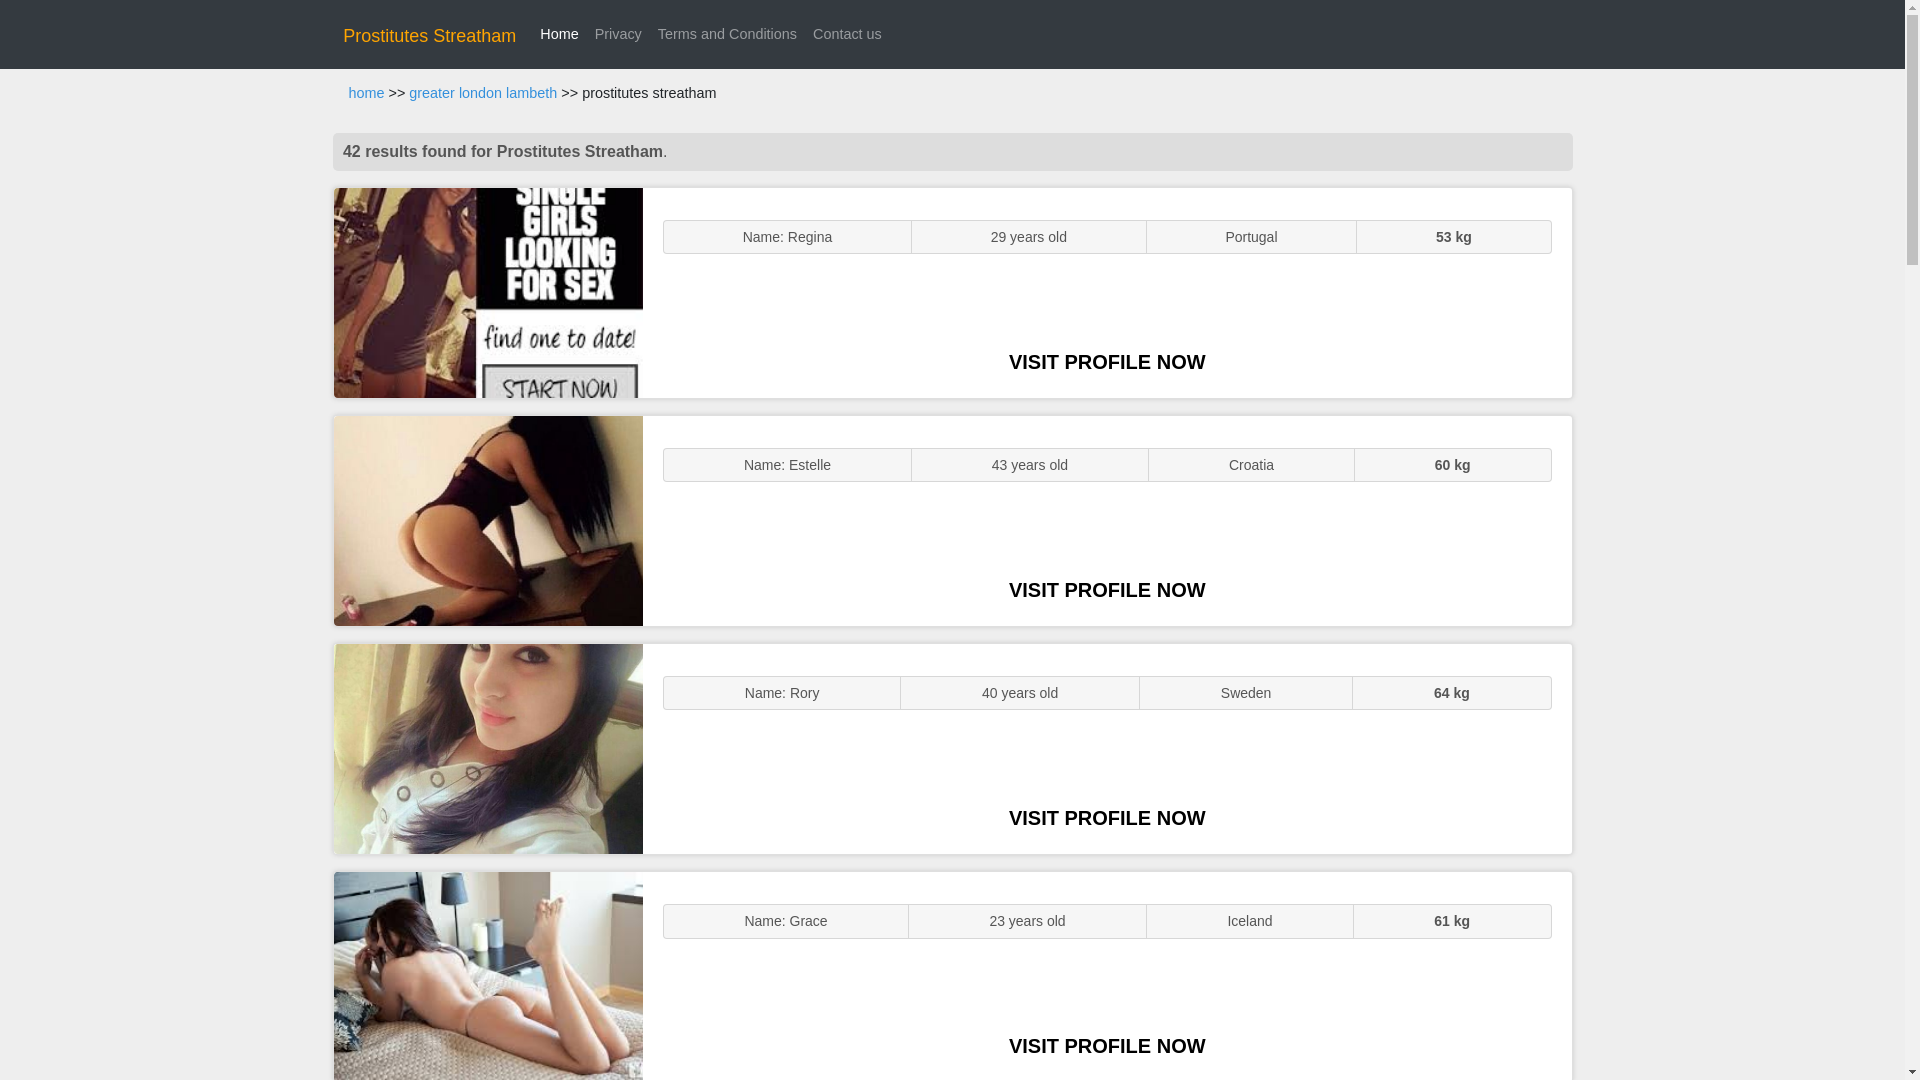  Describe the element at coordinates (727, 34) in the screenshot. I see `Terms and Conditions` at that location.